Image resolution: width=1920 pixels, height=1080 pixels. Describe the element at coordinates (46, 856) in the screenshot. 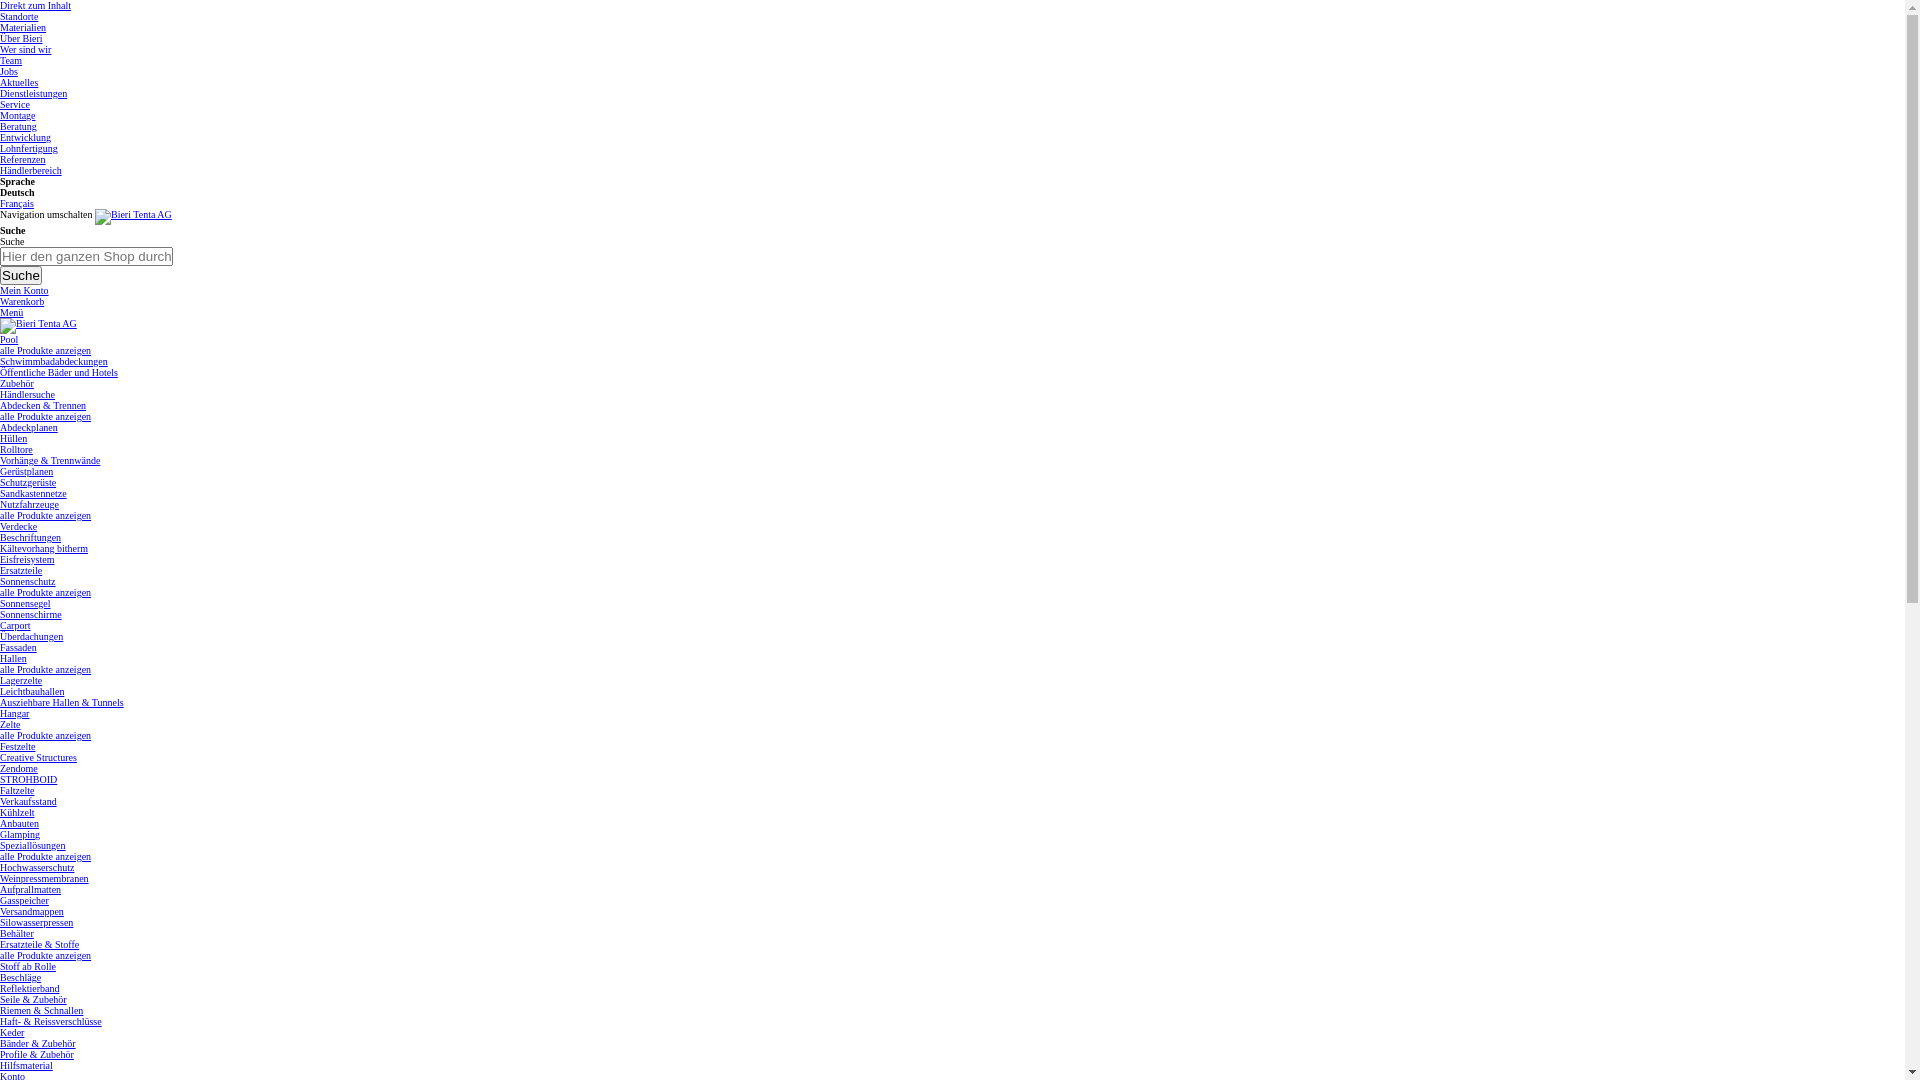

I see `alle Produkte anzeigen` at that location.